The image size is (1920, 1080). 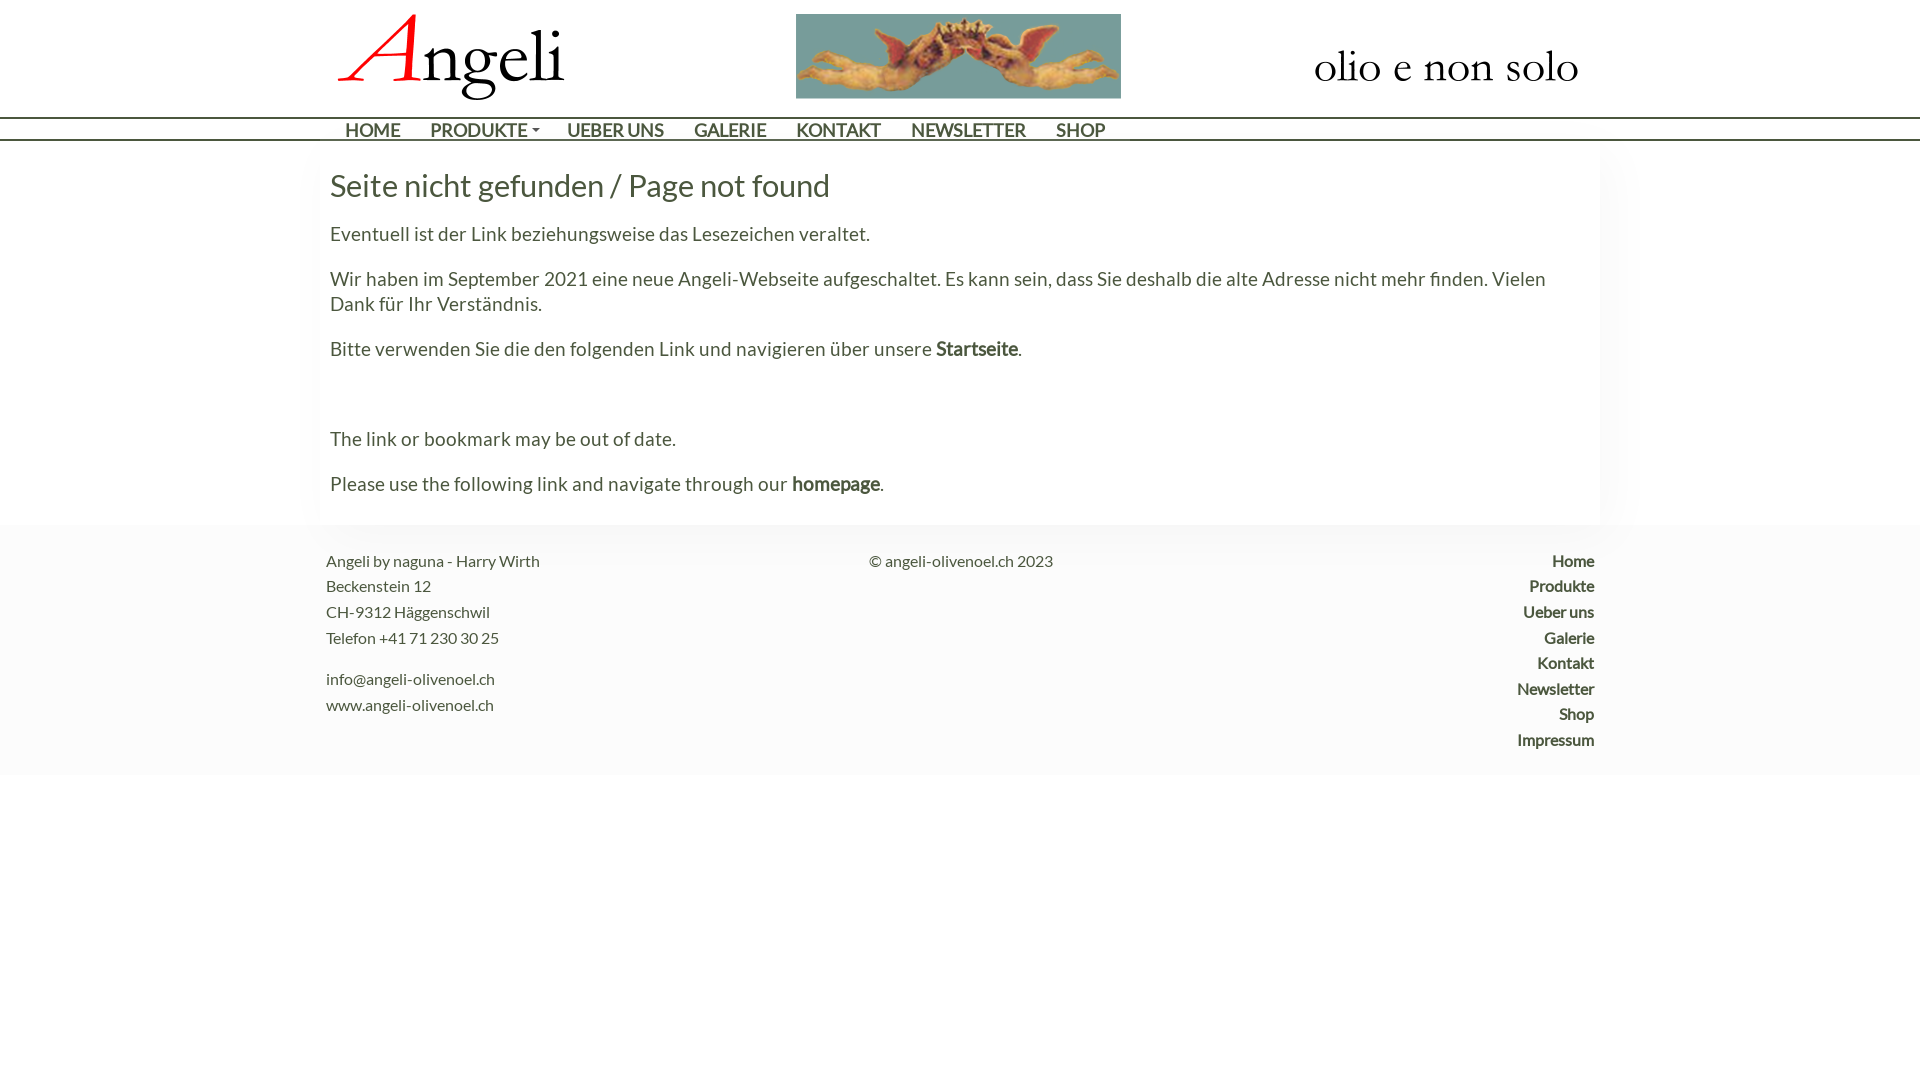 What do you see at coordinates (730, 130) in the screenshot?
I see `GALERIE` at bounding box center [730, 130].